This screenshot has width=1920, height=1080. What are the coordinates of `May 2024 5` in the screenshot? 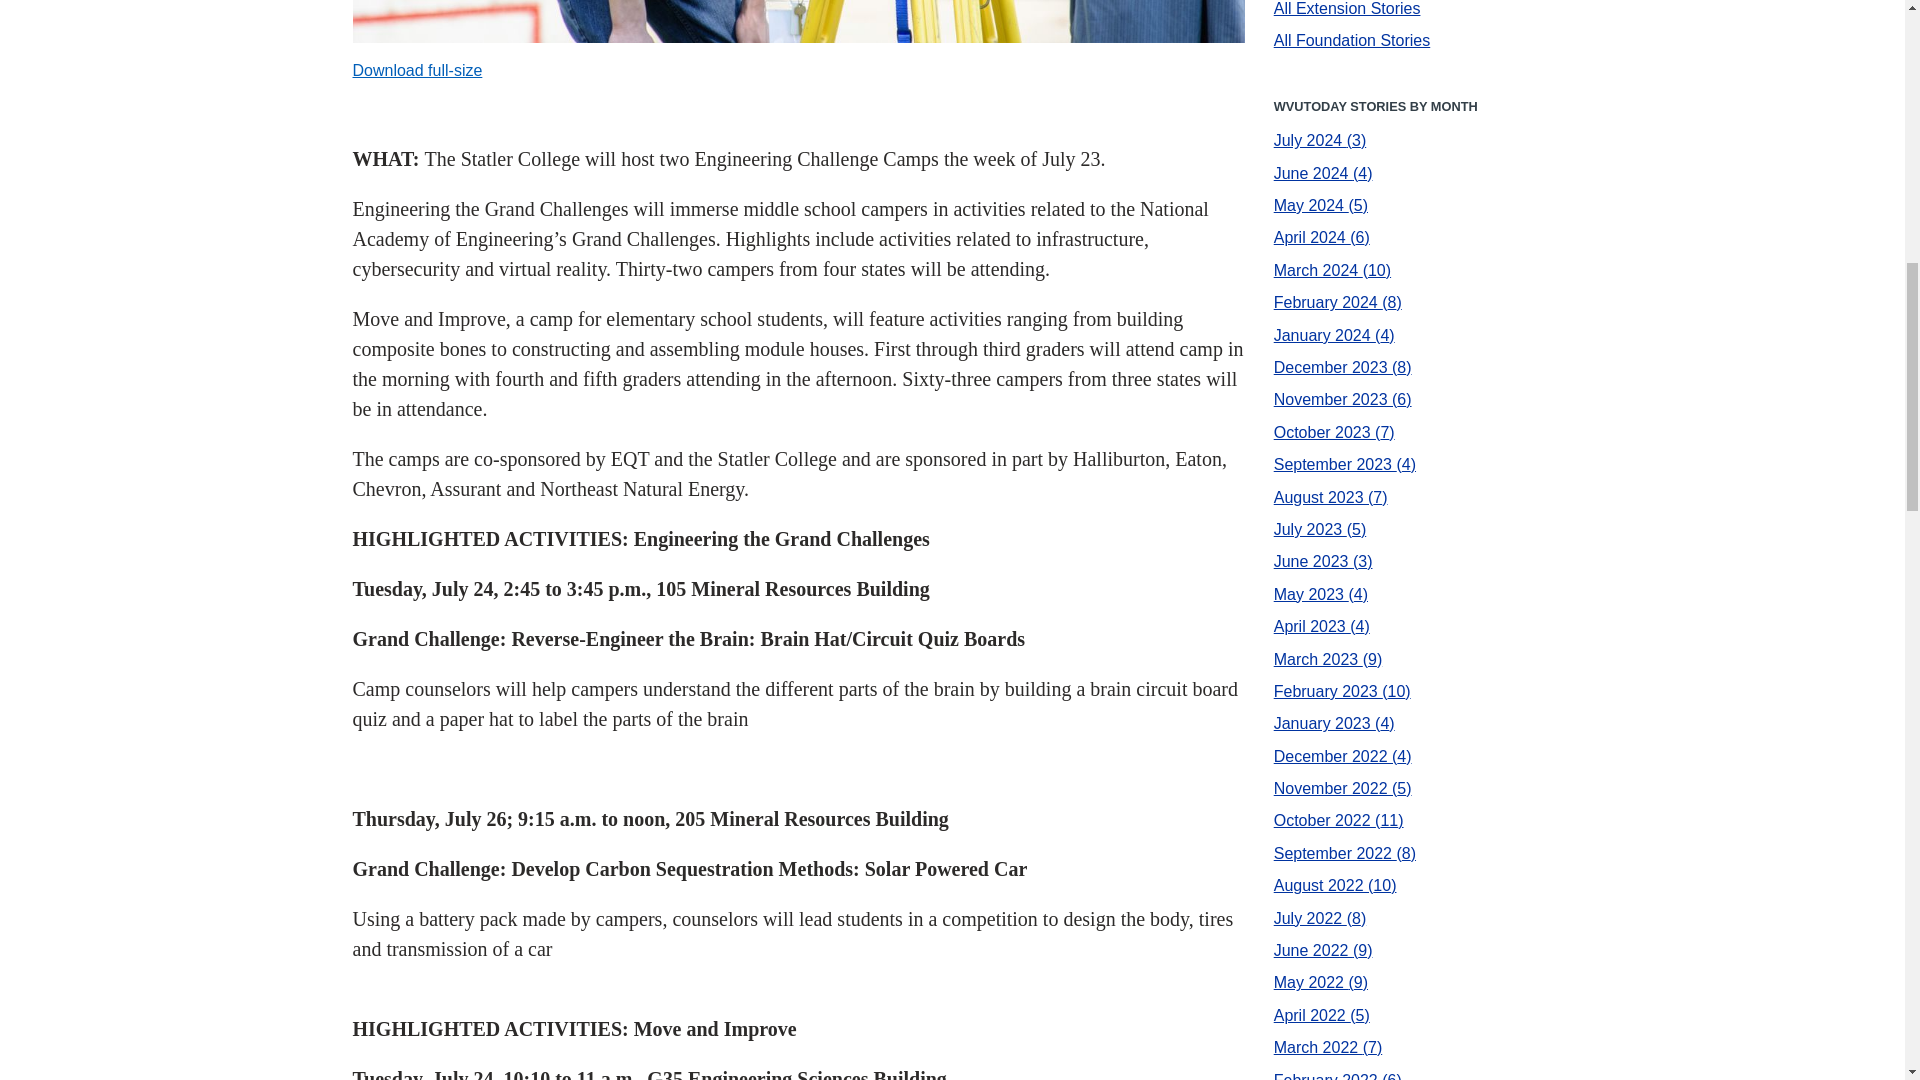 It's located at (1320, 204).